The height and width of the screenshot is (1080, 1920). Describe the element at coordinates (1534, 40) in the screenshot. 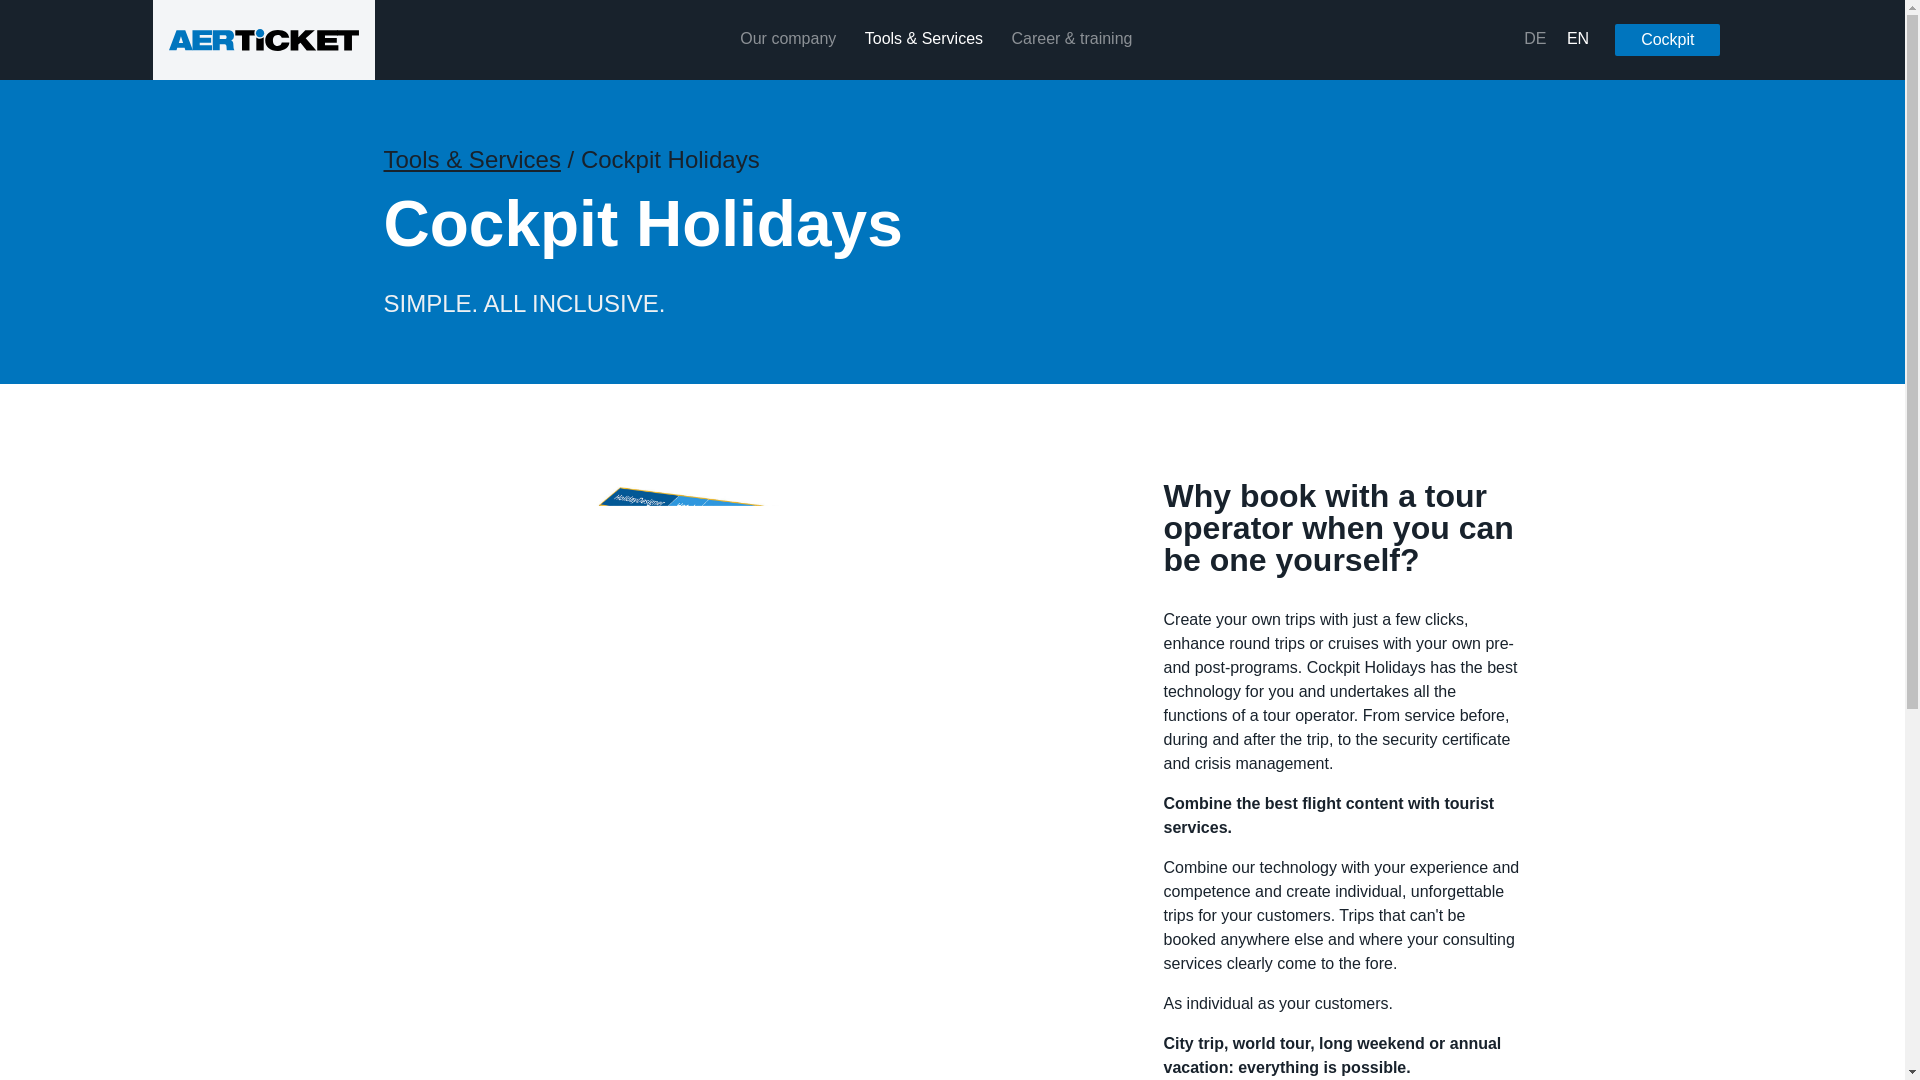

I see `German` at that location.